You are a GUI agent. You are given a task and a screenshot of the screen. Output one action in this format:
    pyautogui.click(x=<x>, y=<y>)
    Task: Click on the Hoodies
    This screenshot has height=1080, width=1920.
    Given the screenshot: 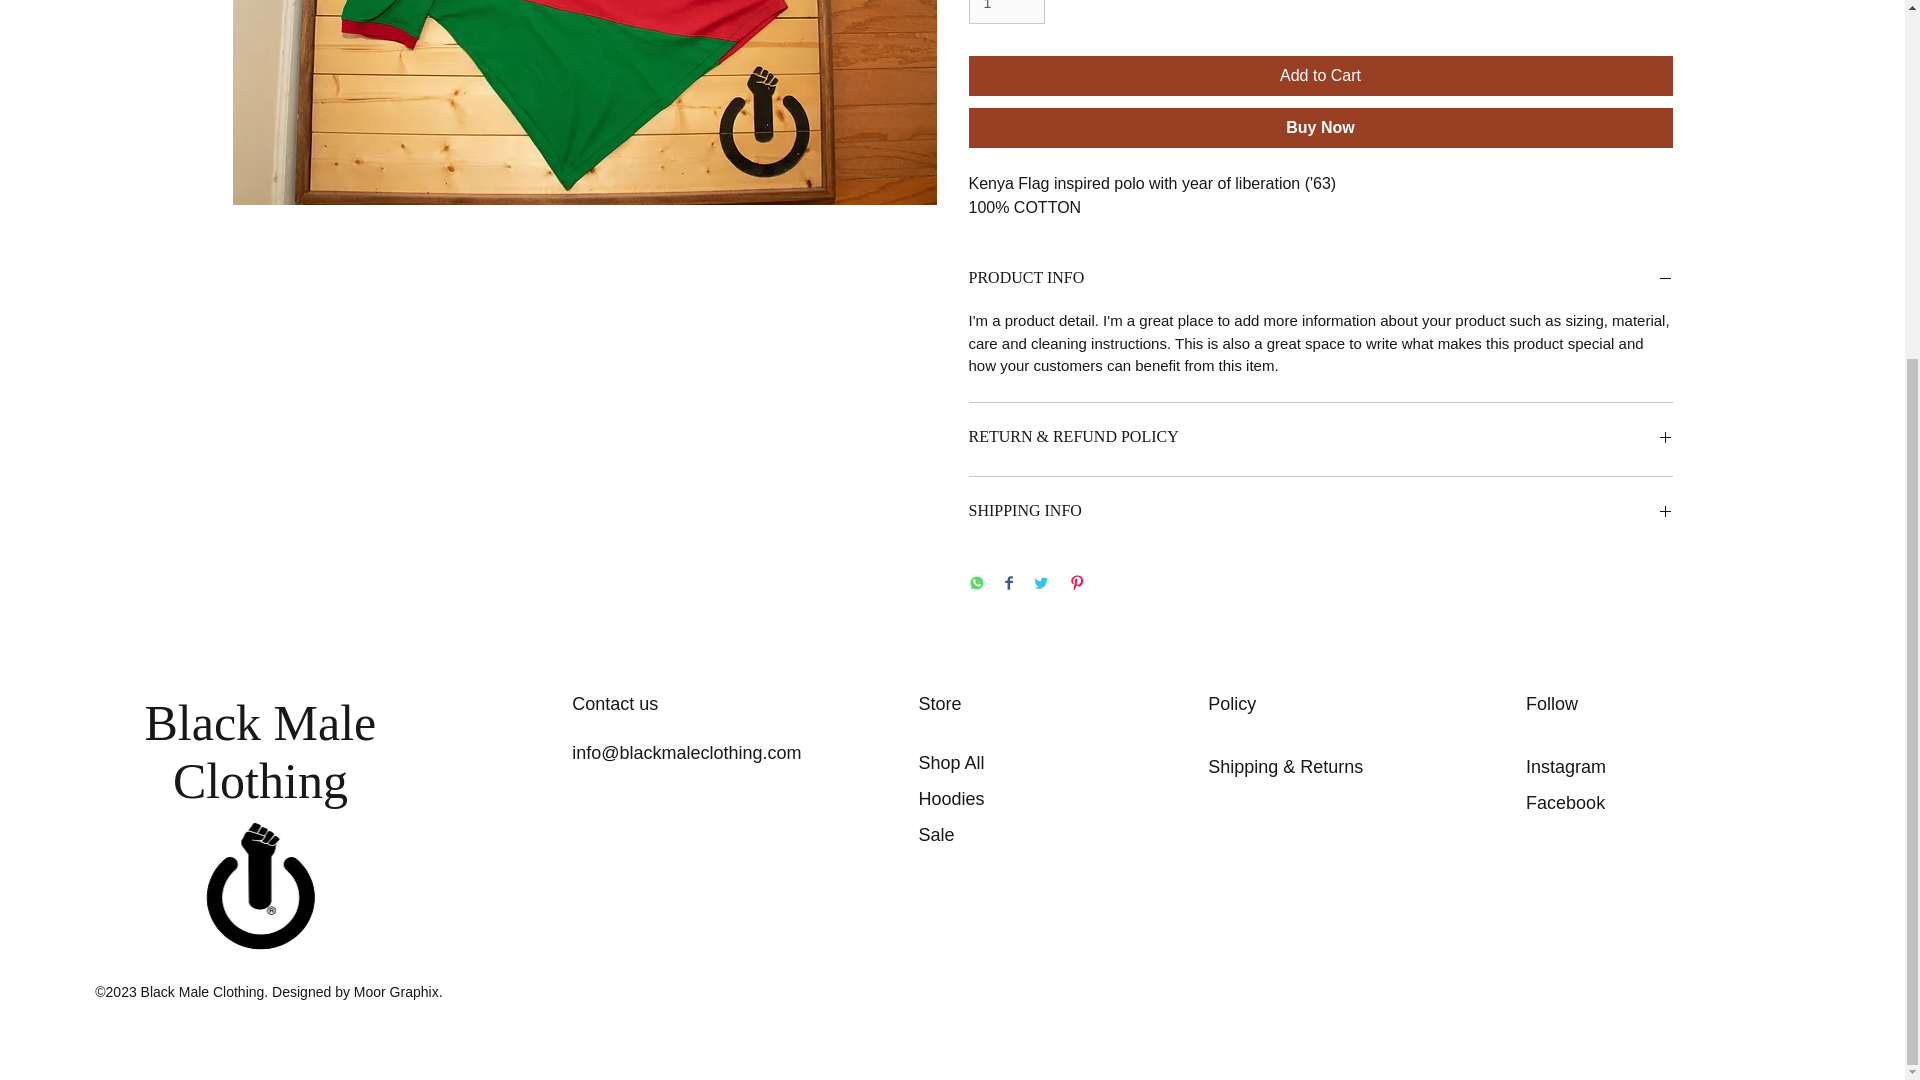 What is the action you would take?
    pyautogui.click(x=952, y=798)
    